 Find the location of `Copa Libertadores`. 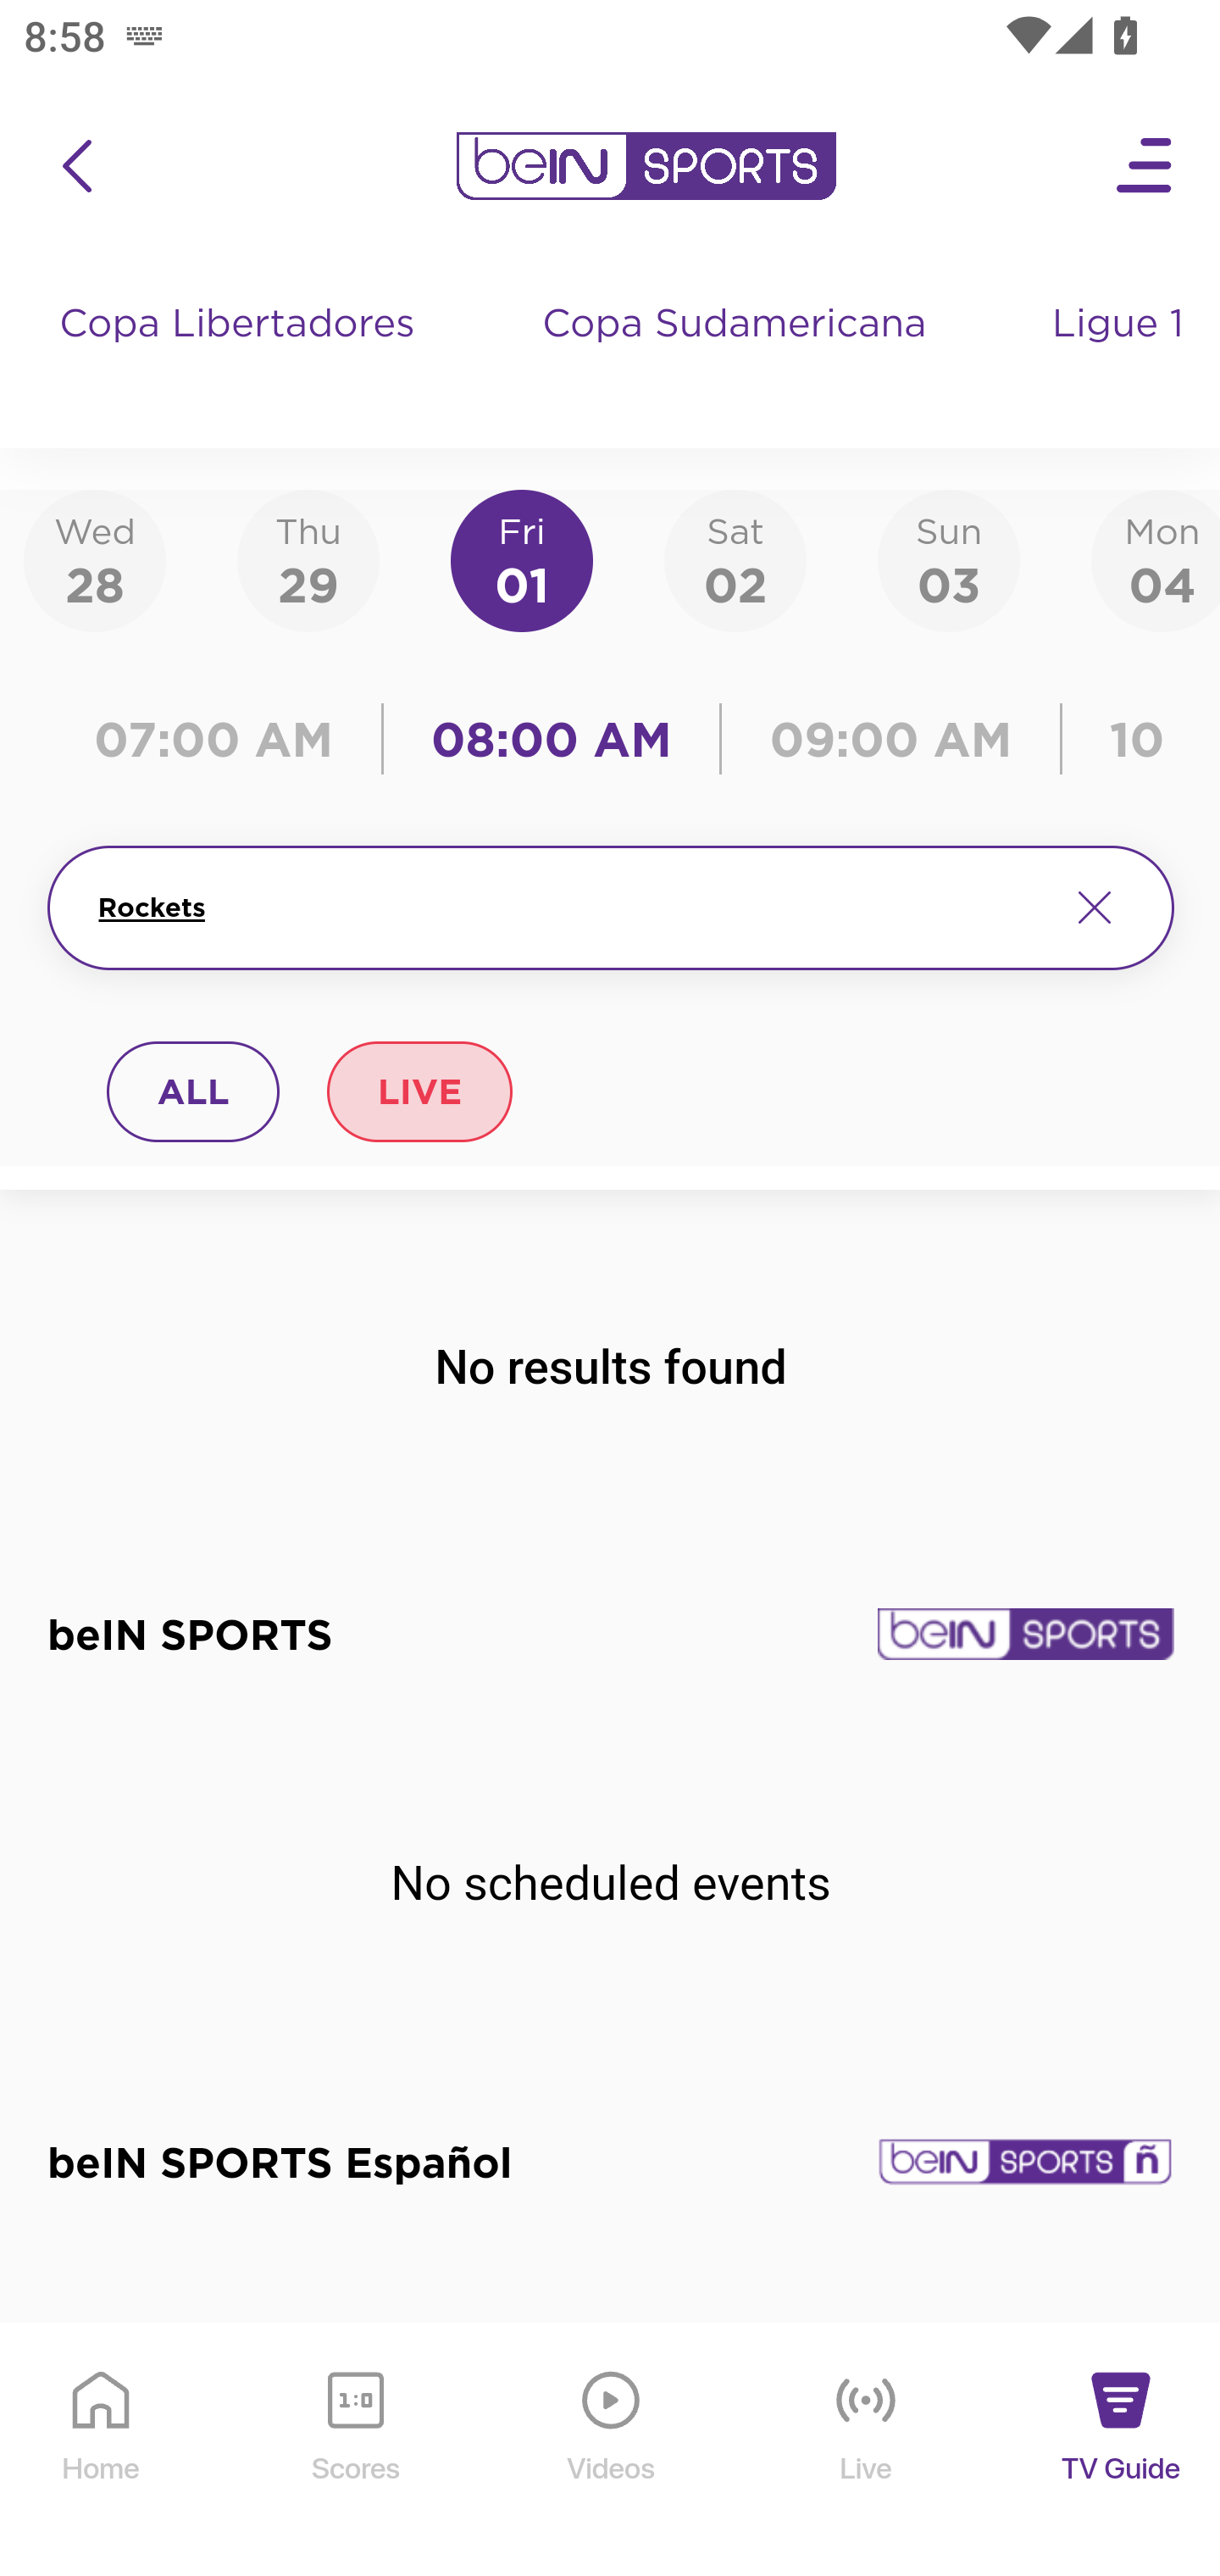

Copa Libertadores is located at coordinates (241, 356).